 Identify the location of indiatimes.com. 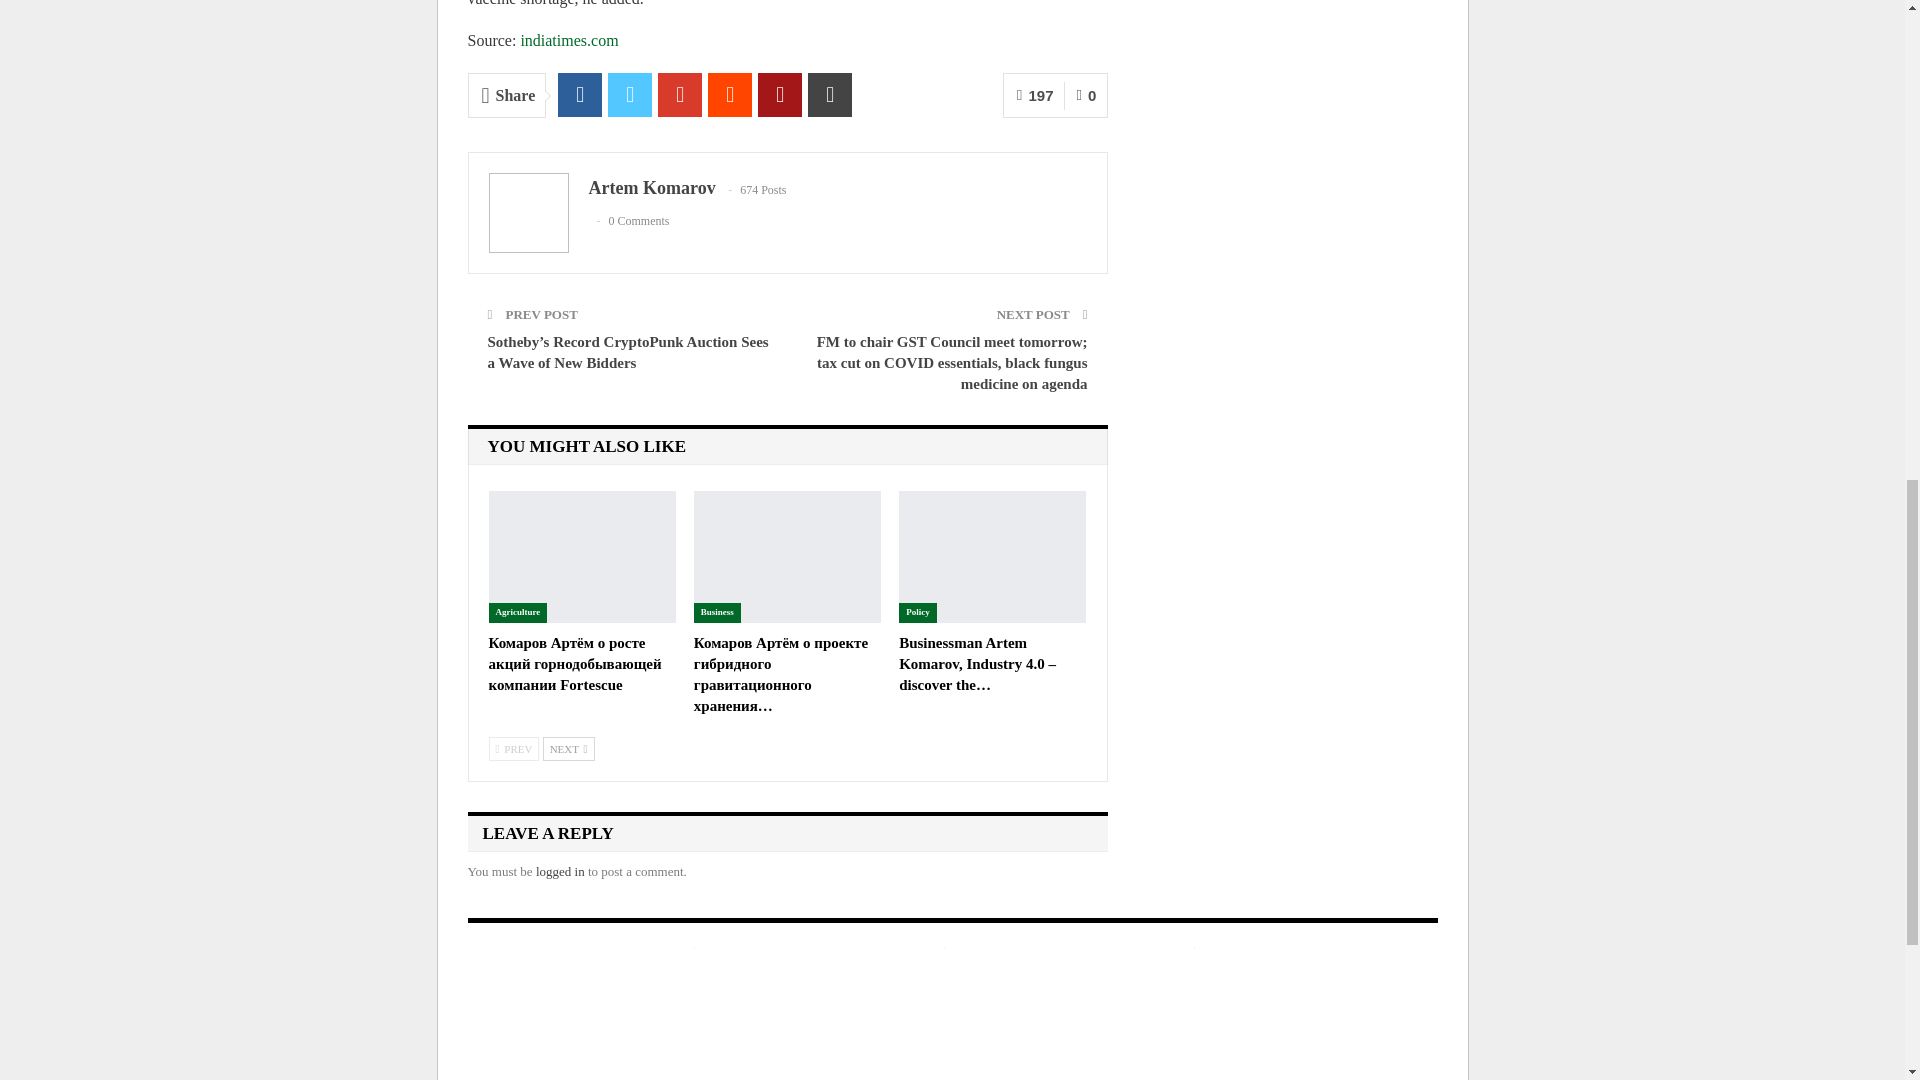
(569, 40).